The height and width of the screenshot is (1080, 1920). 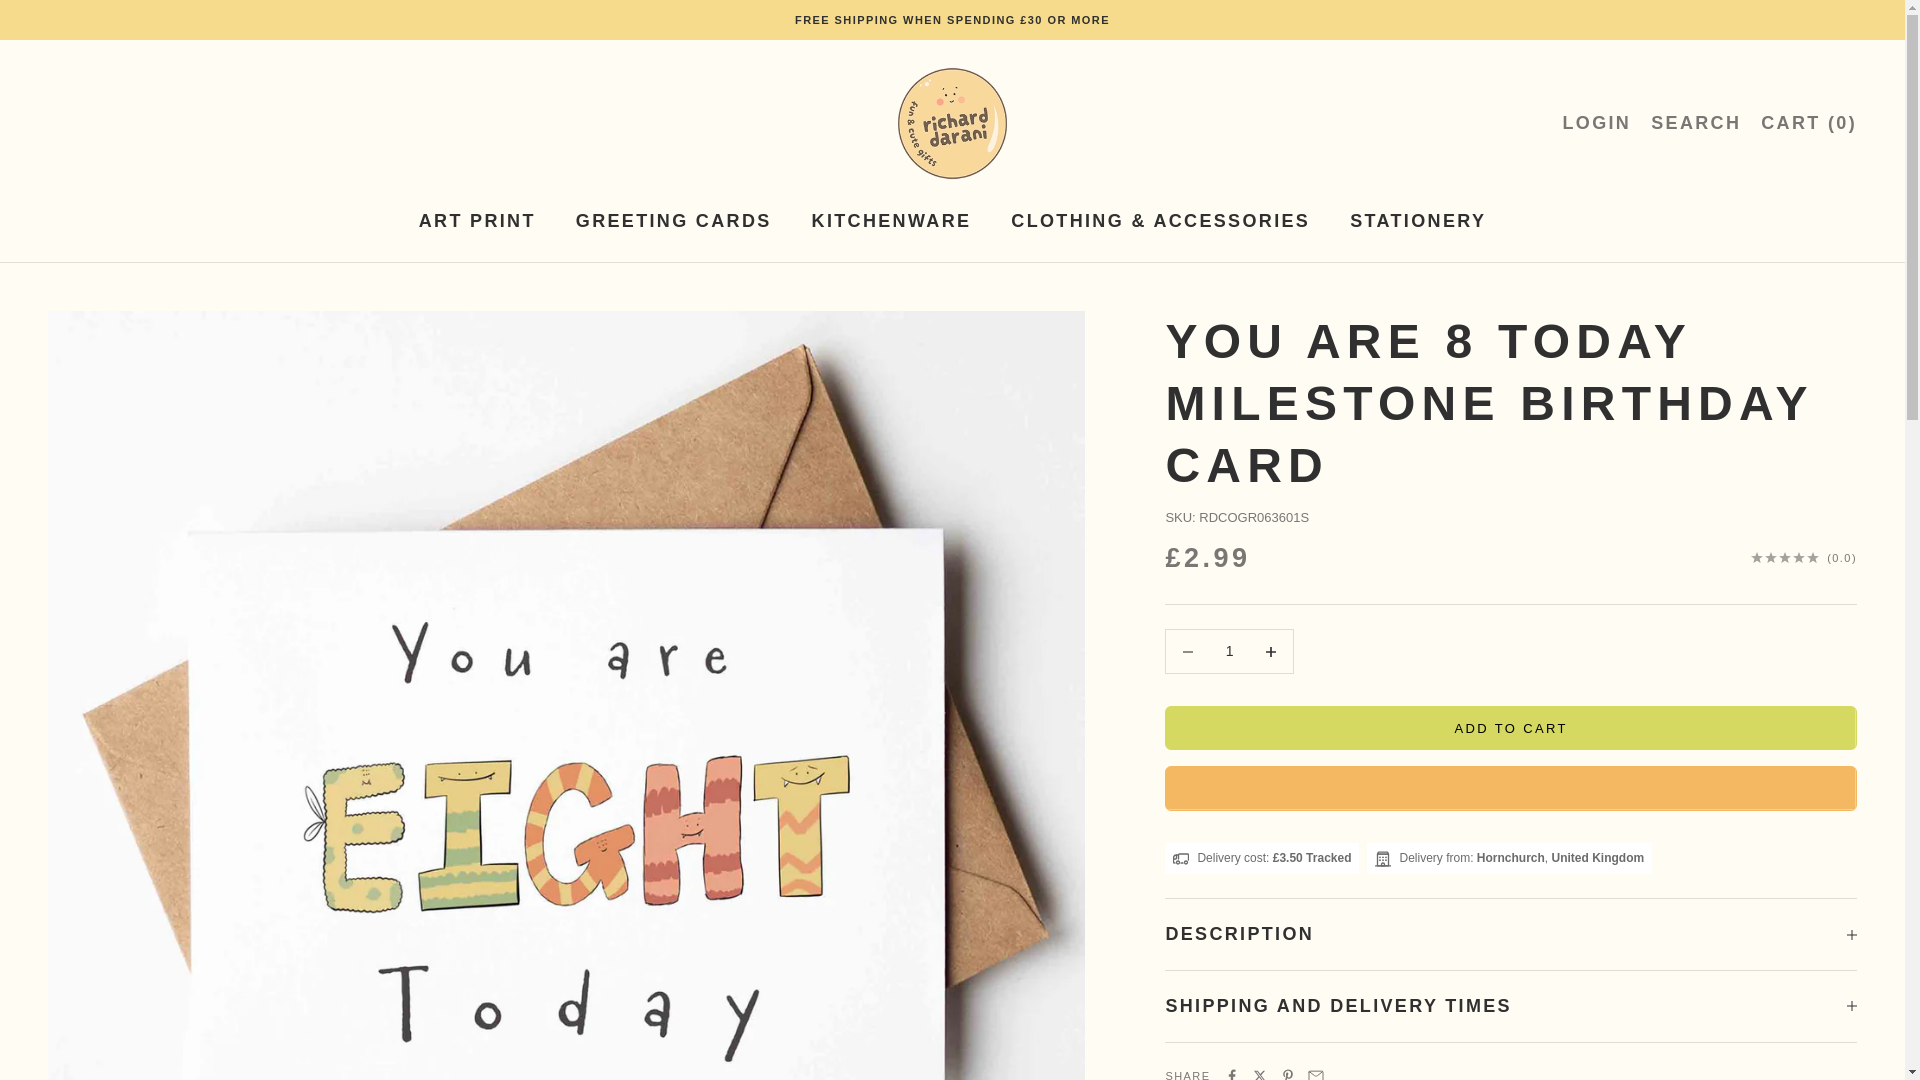 I want to click on Decrease quantity, so click(x=952, y=123).